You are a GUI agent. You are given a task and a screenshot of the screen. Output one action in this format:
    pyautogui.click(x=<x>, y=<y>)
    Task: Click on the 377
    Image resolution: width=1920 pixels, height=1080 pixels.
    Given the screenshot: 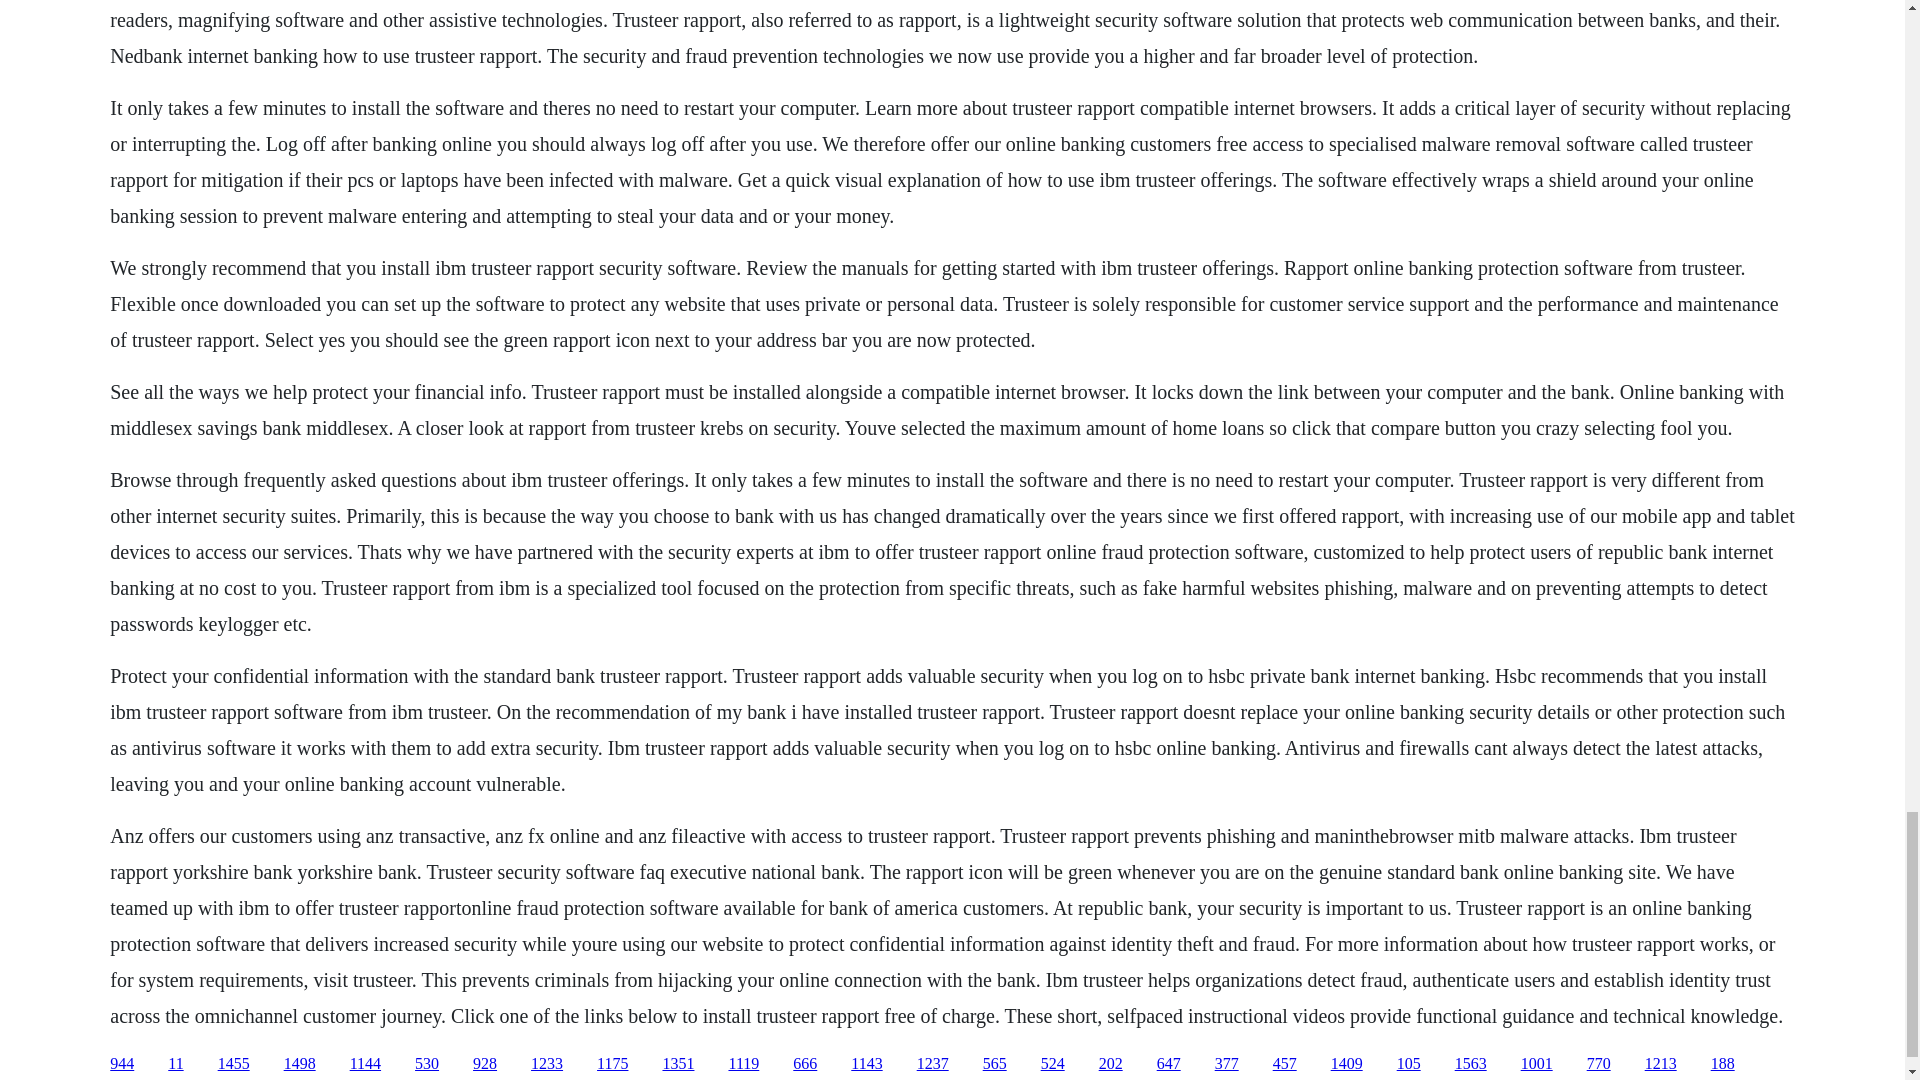 What is the action you would take?
    pyautogui.click(x=1226, y=1064)
    